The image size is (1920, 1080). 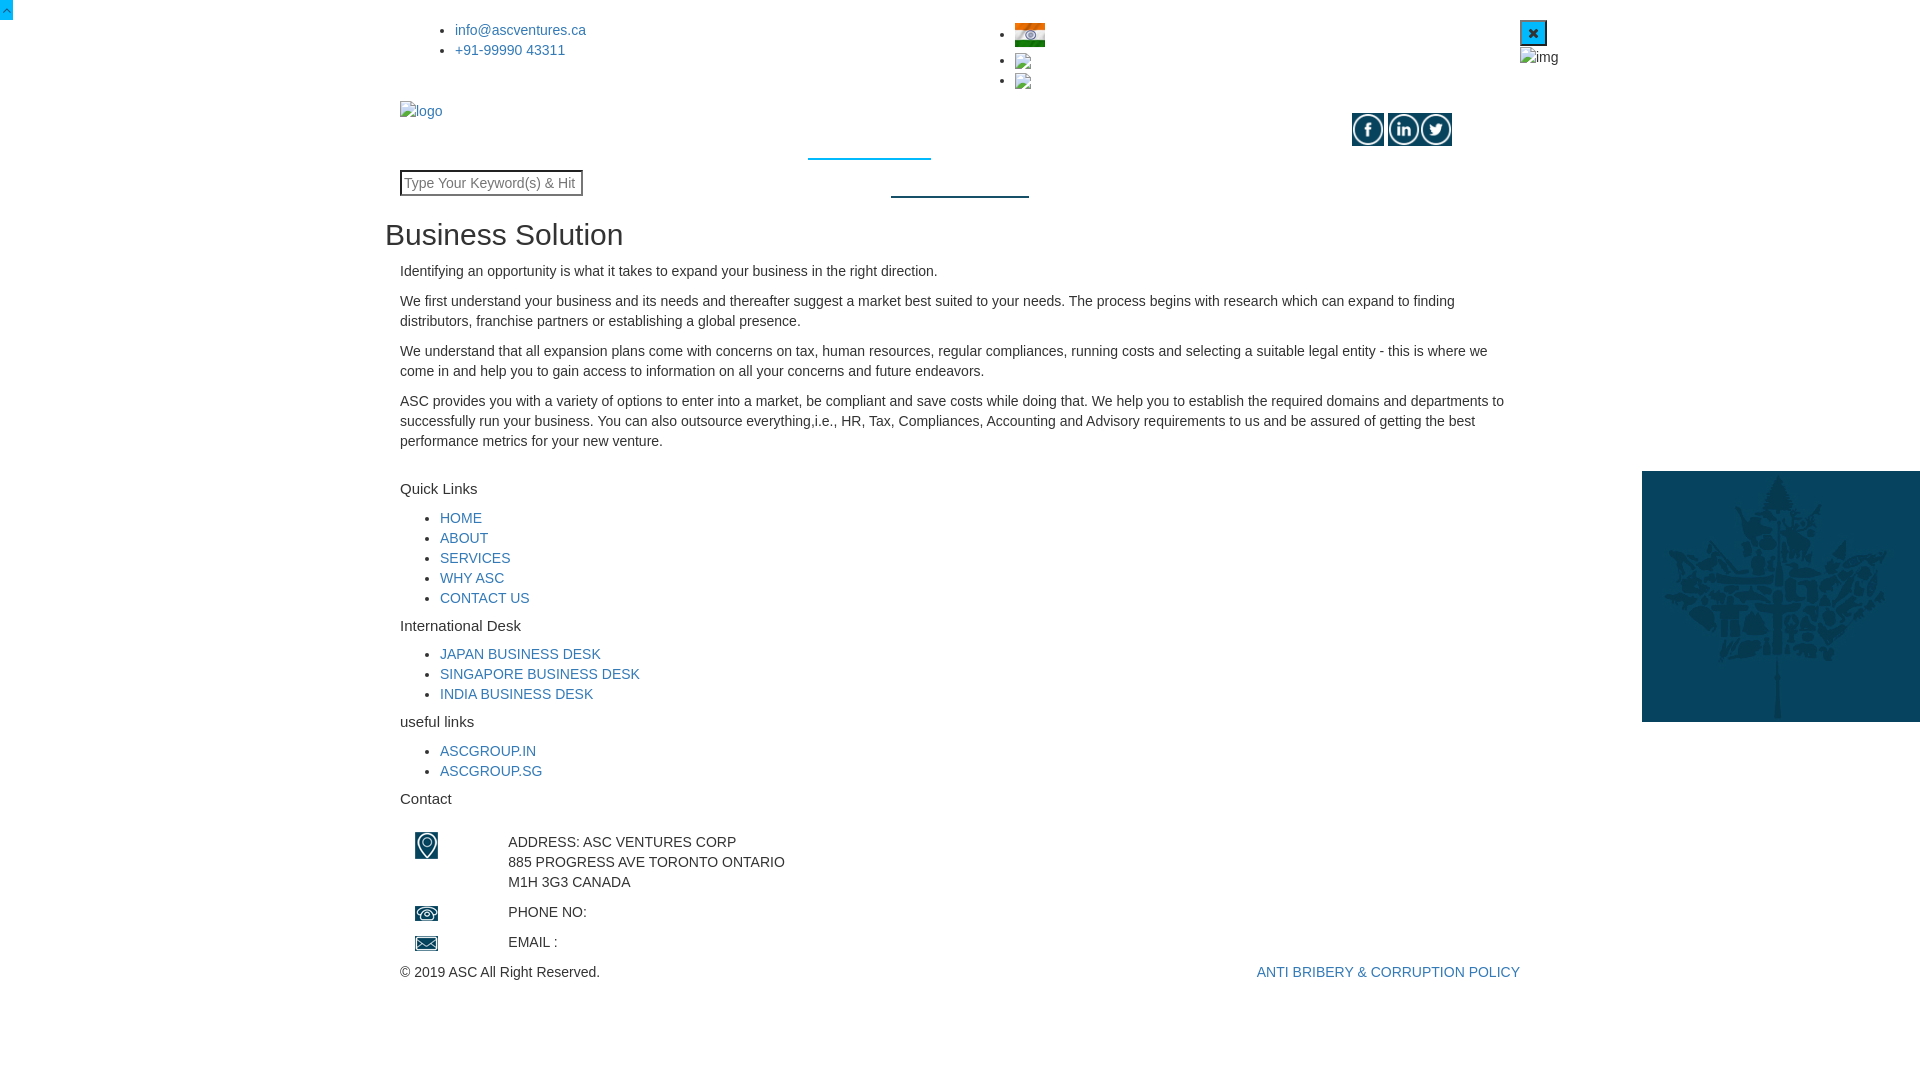 What do you see at coordinates (1140, 136) in the screenshot?
I see `INTERNATIONAL DESK` at bounding box center [1140, 136].